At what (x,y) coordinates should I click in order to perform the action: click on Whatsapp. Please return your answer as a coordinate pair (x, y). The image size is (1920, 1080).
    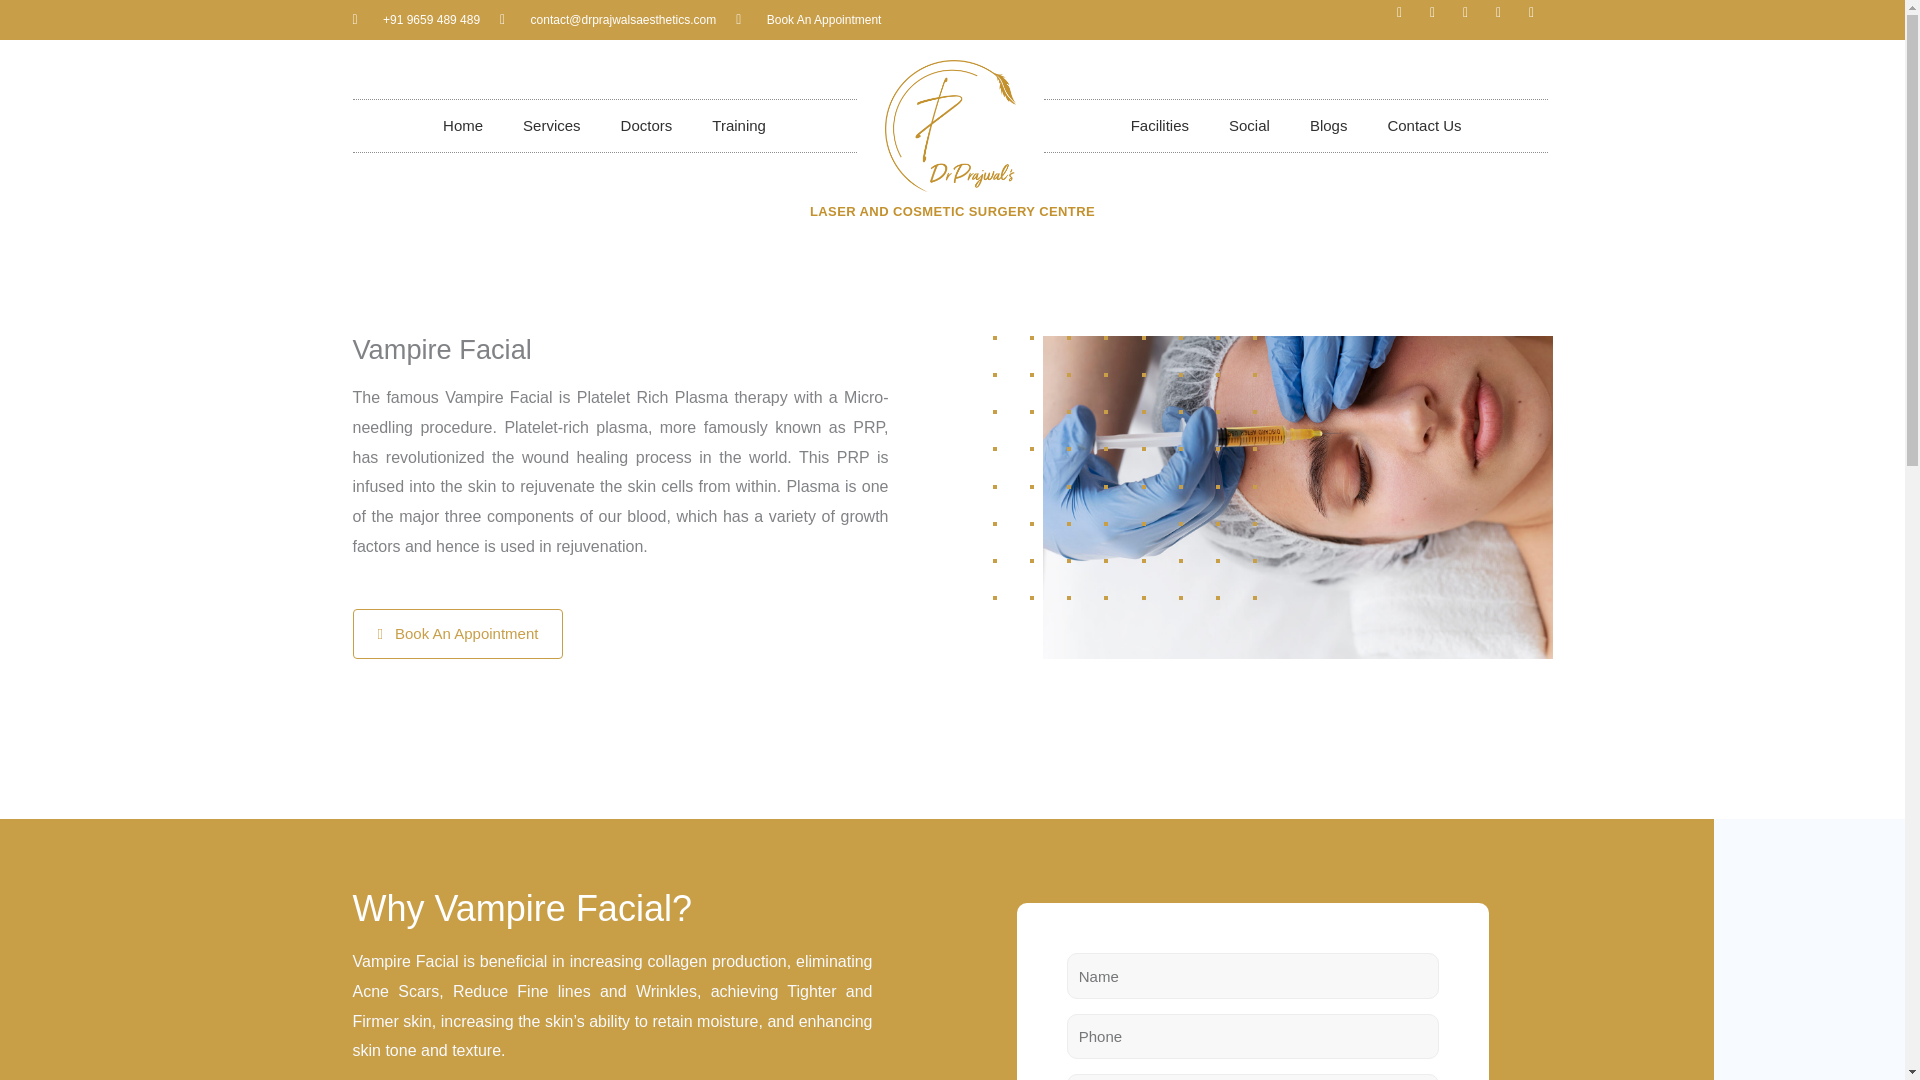
    Looking at the image, I should click on (1506, 20).